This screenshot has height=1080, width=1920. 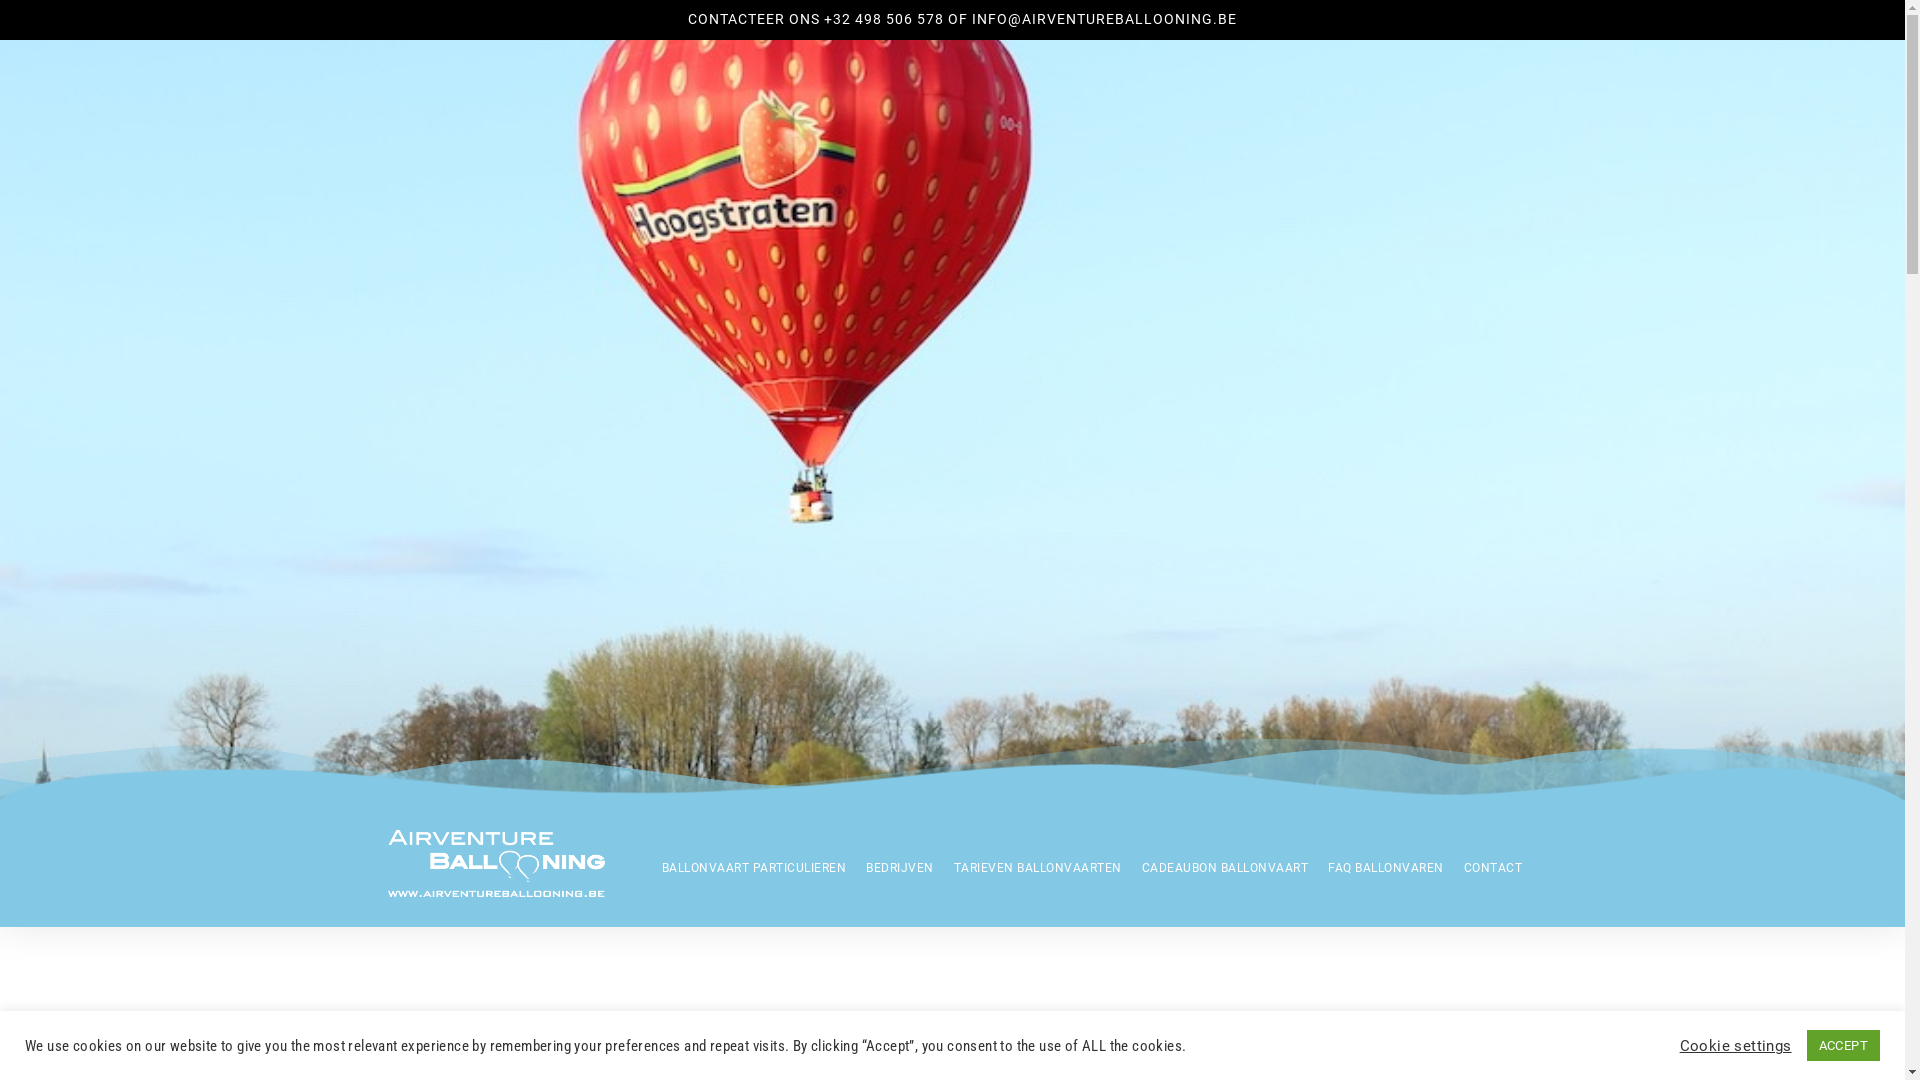 What do you see at coordinates (1494, 868) in the screenshot?
I see `CONTACT` at bounding box center [1494, 868].